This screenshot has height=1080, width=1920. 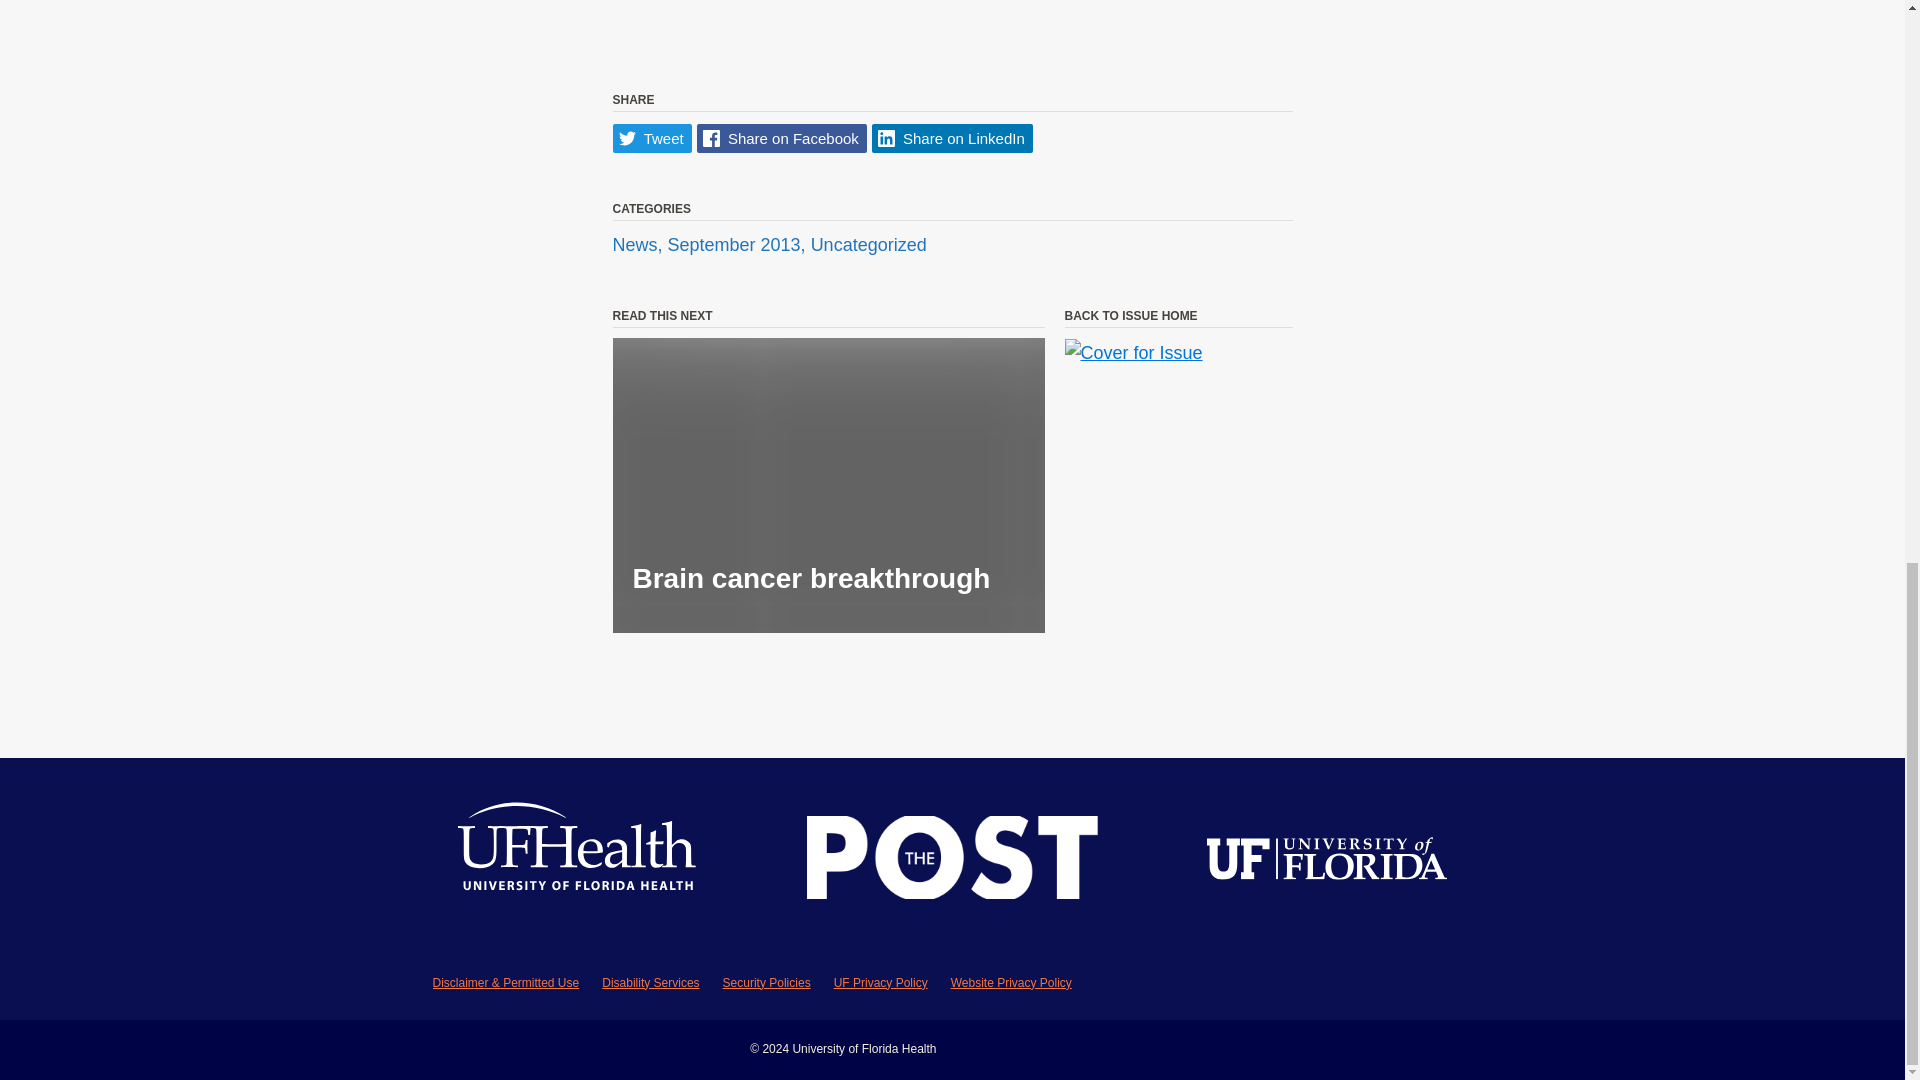 I want to click on News,, so click(x=639, y=244).